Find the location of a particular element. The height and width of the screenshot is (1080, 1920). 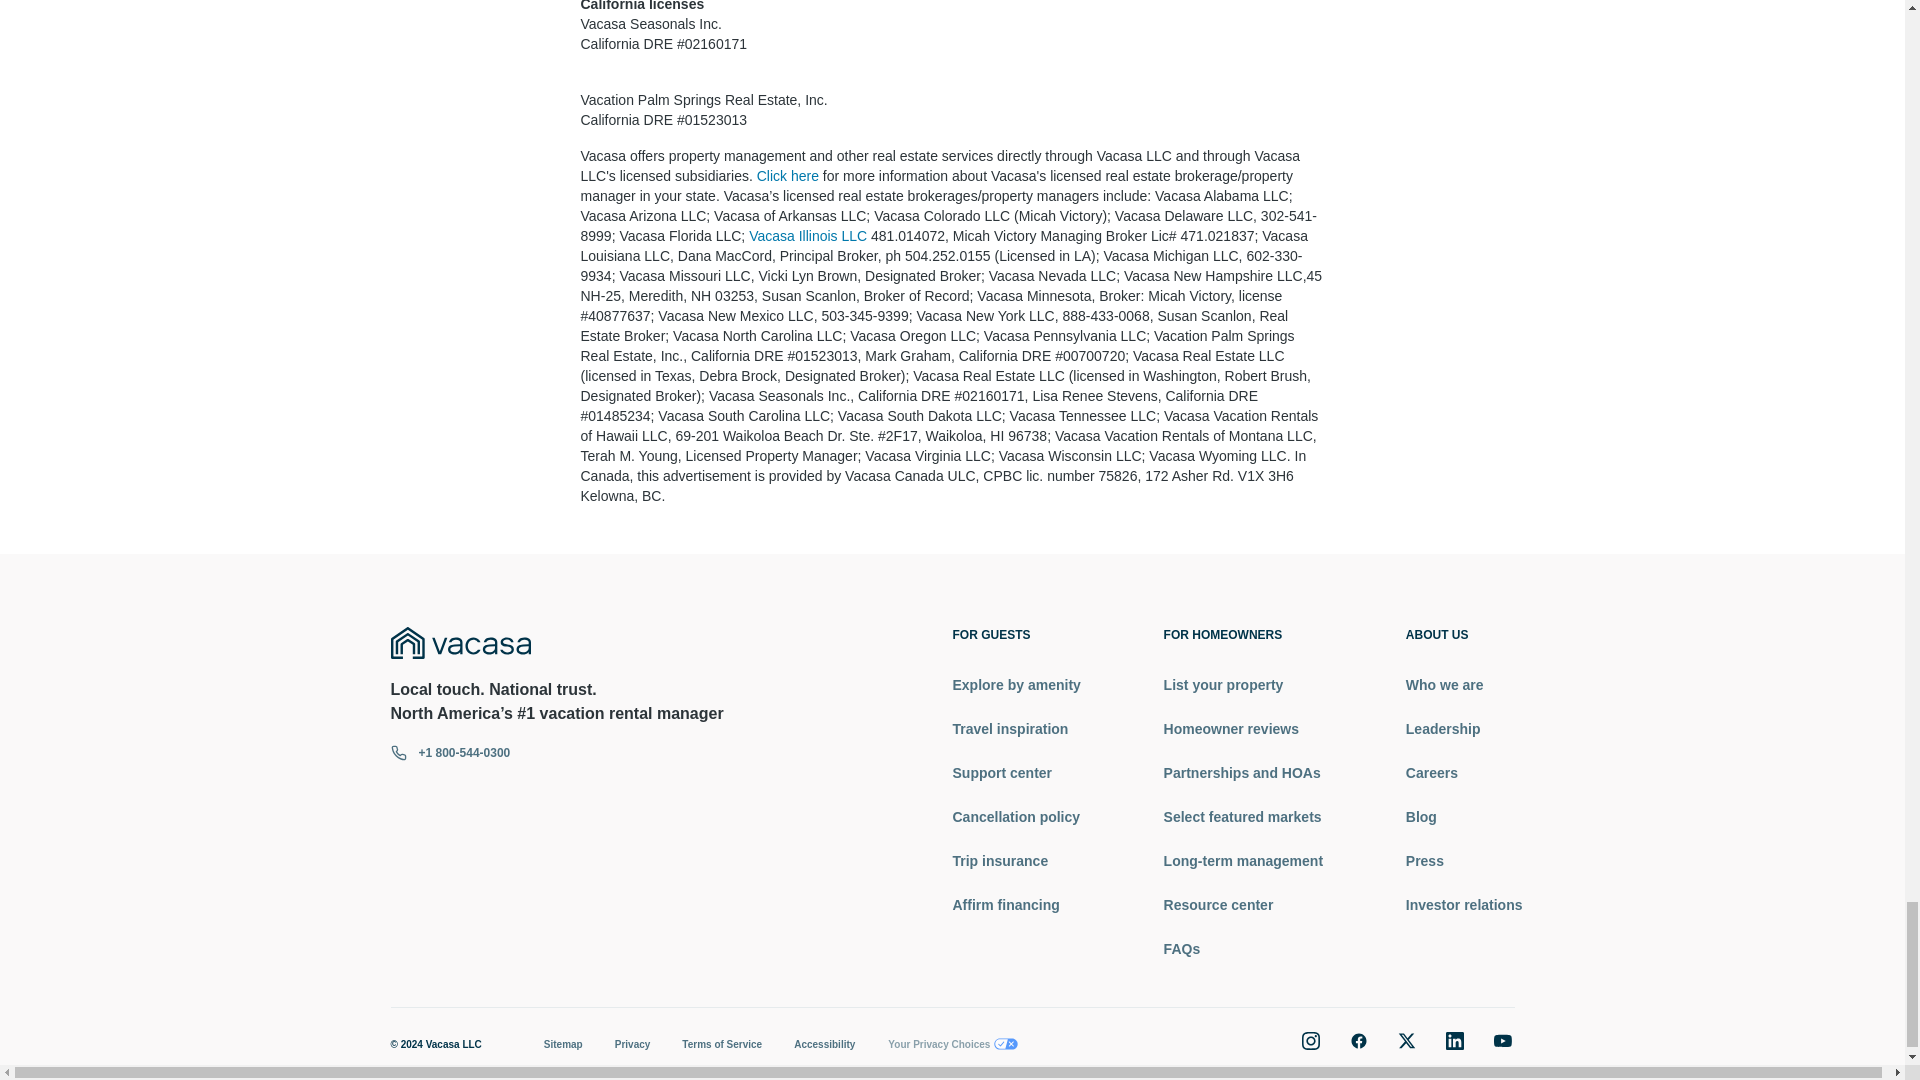

Trip insurance is located at coordinates (1016, 860).